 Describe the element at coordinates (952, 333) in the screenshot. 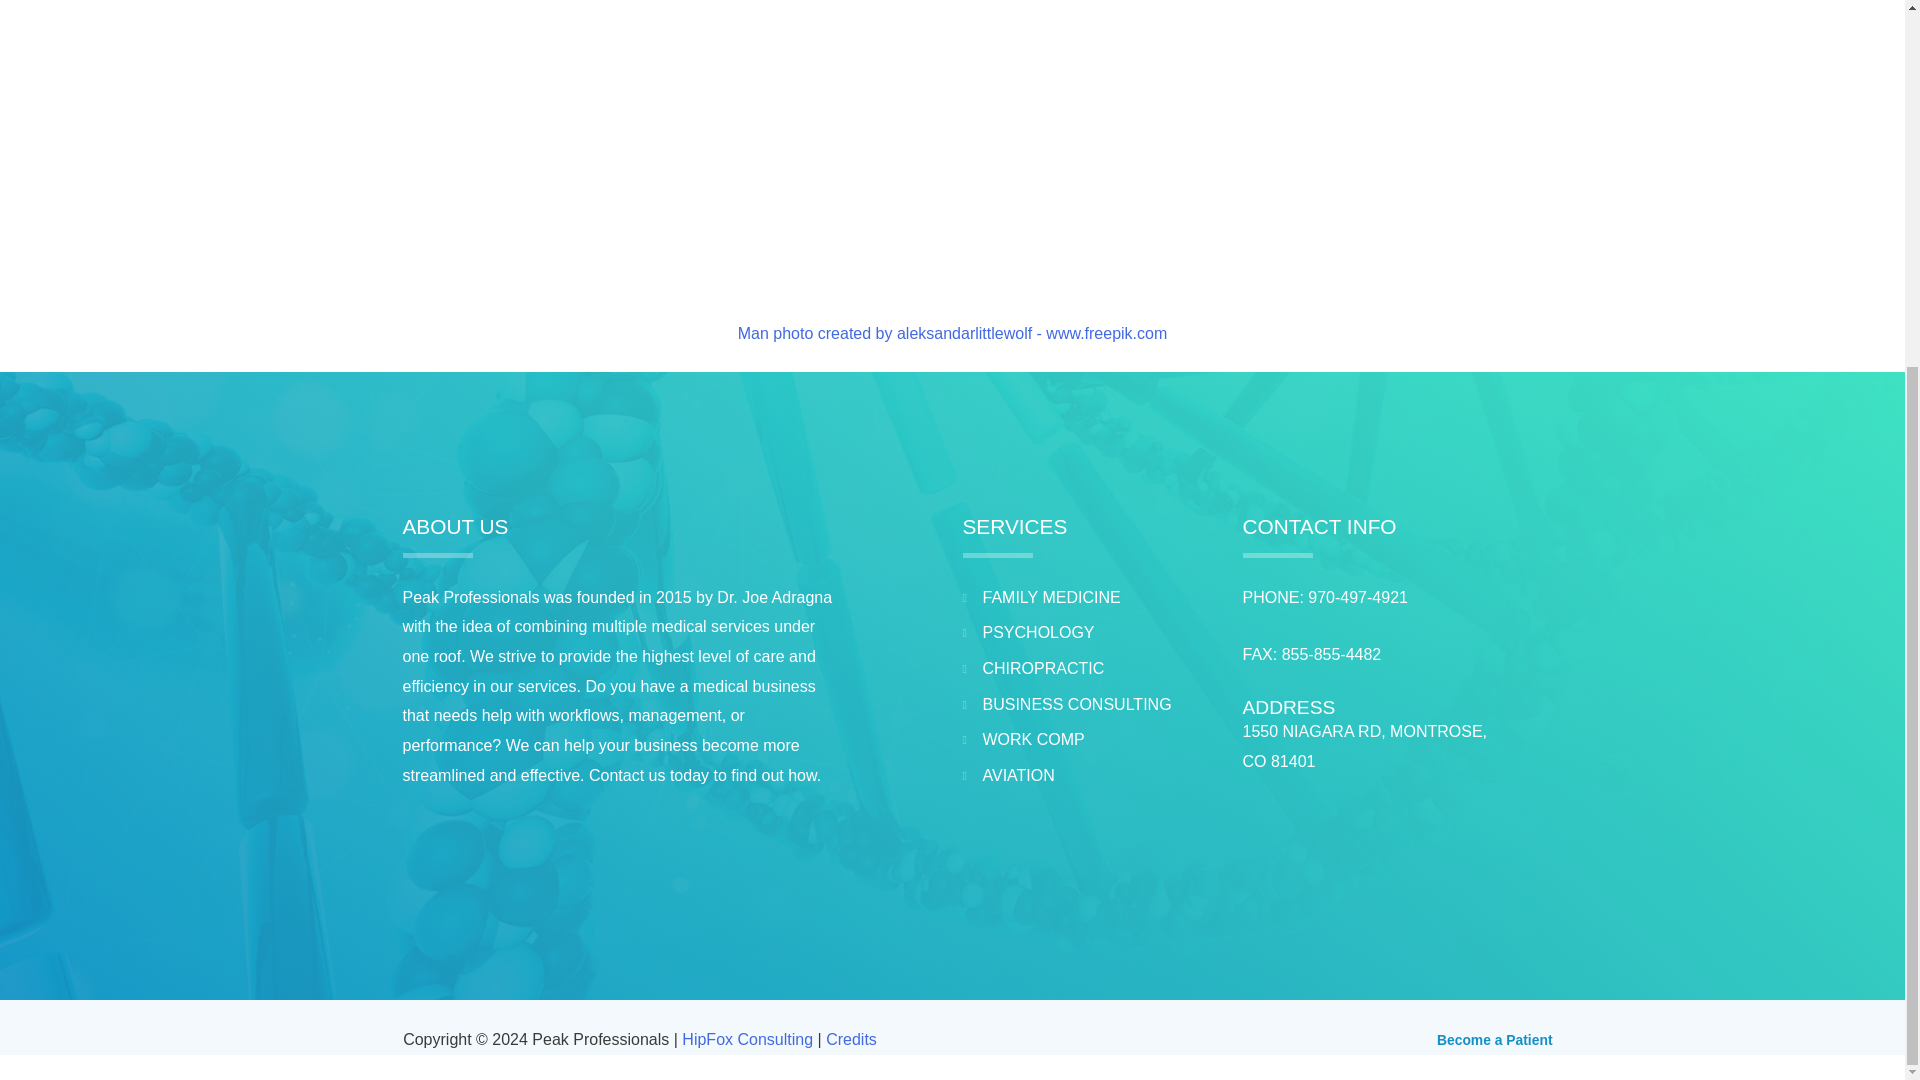

I see `Man photo created by aleksandarlittlewolf - www.freepik.com` at that location.